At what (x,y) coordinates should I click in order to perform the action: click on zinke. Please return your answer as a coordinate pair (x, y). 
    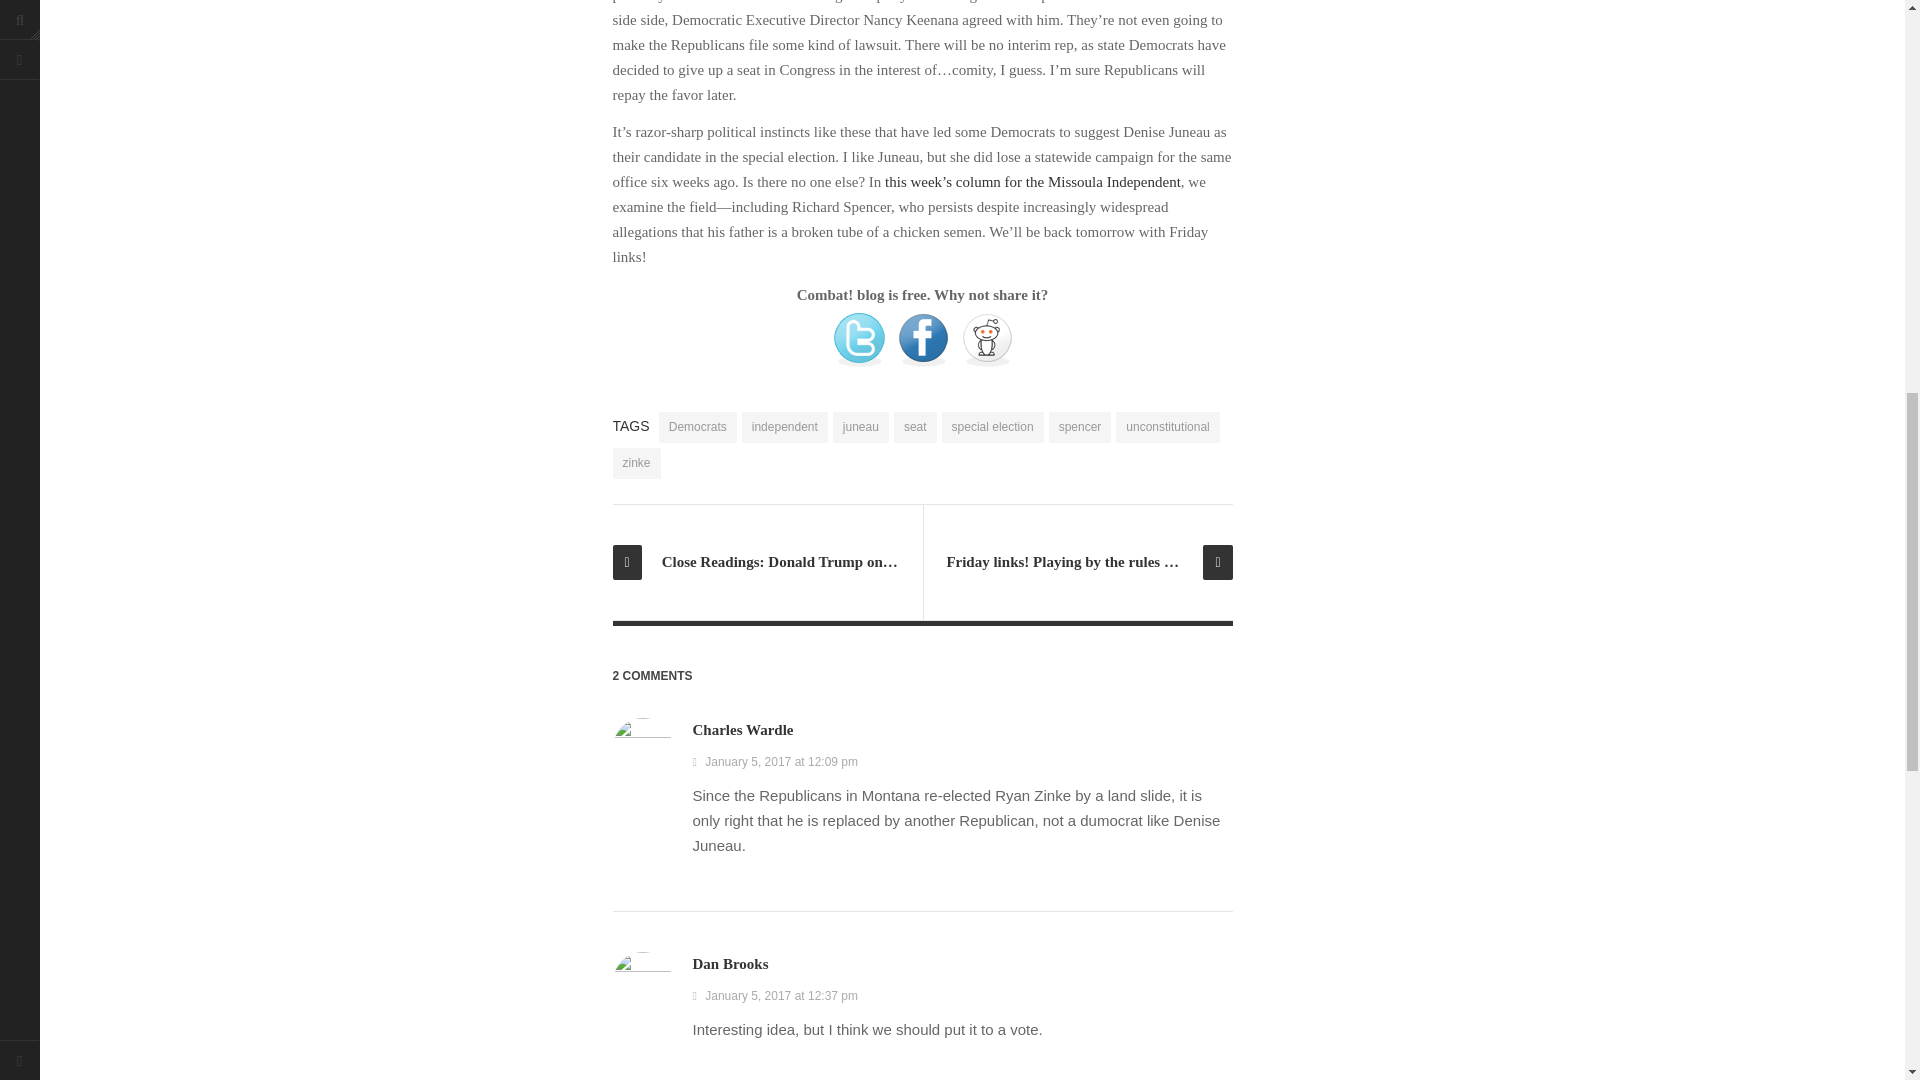
    Looking at the image, I should click on (636, 464).